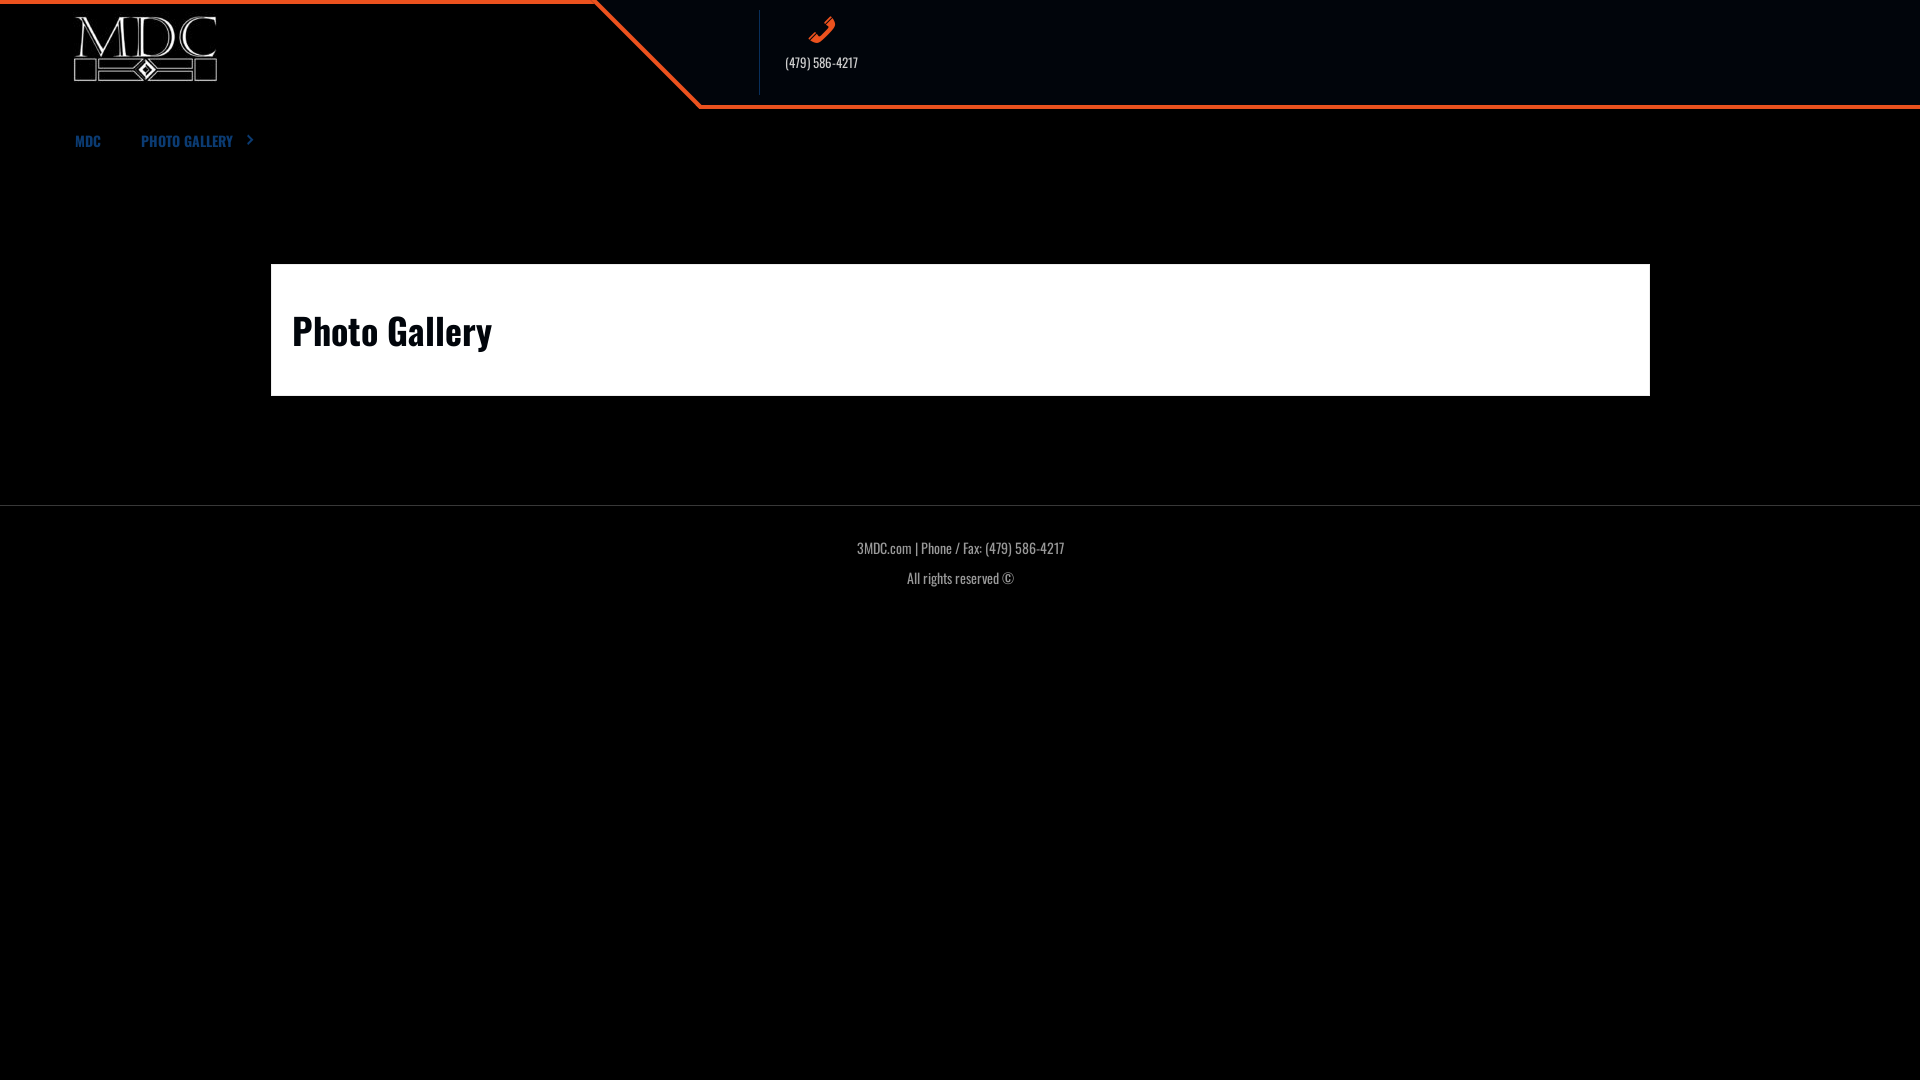 The height and width of the screenshot is (1080, 1920). What do you see at coordinates (93, 142) in the screenshot?
I see `MDC` at bounding box center [93, 142].